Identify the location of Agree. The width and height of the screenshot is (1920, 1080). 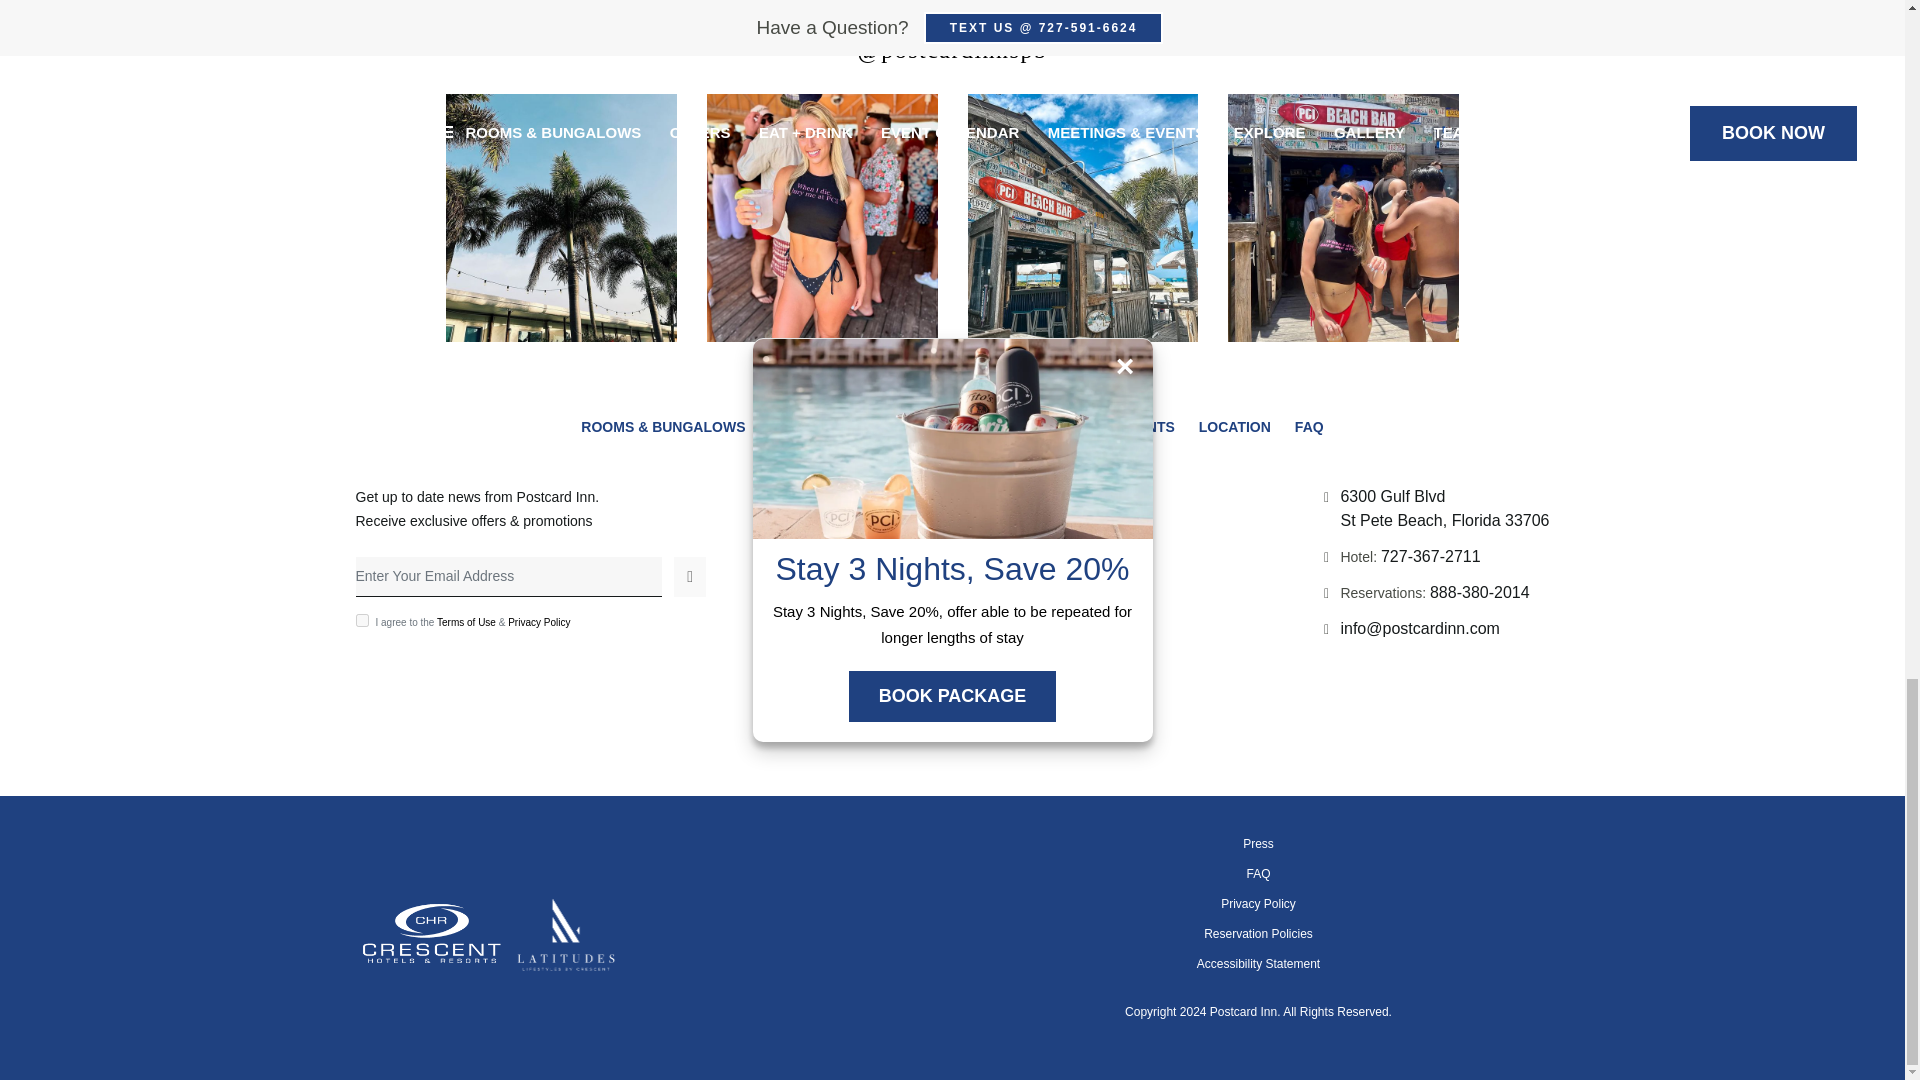
(362, 620).